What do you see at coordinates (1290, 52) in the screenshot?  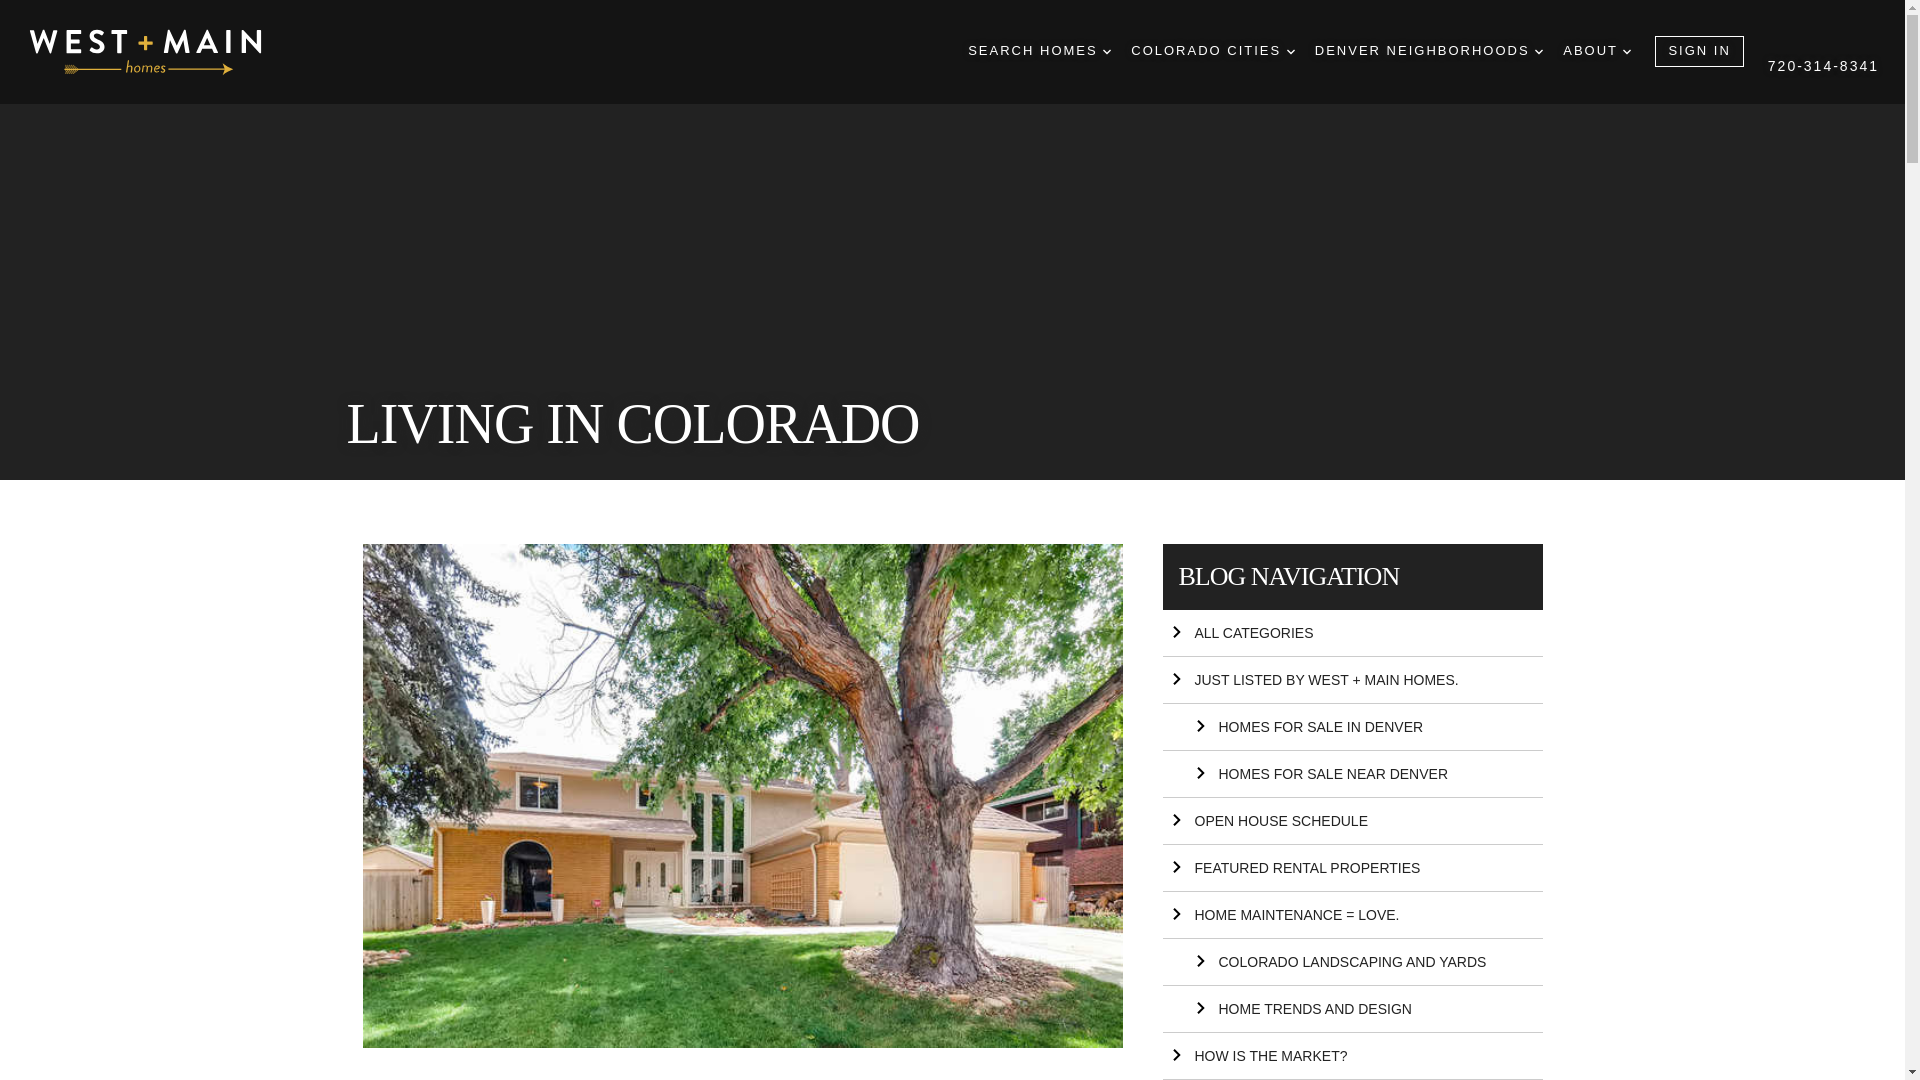 I see `DROPDOWN ARROW` at bounding box center [1290, 52].